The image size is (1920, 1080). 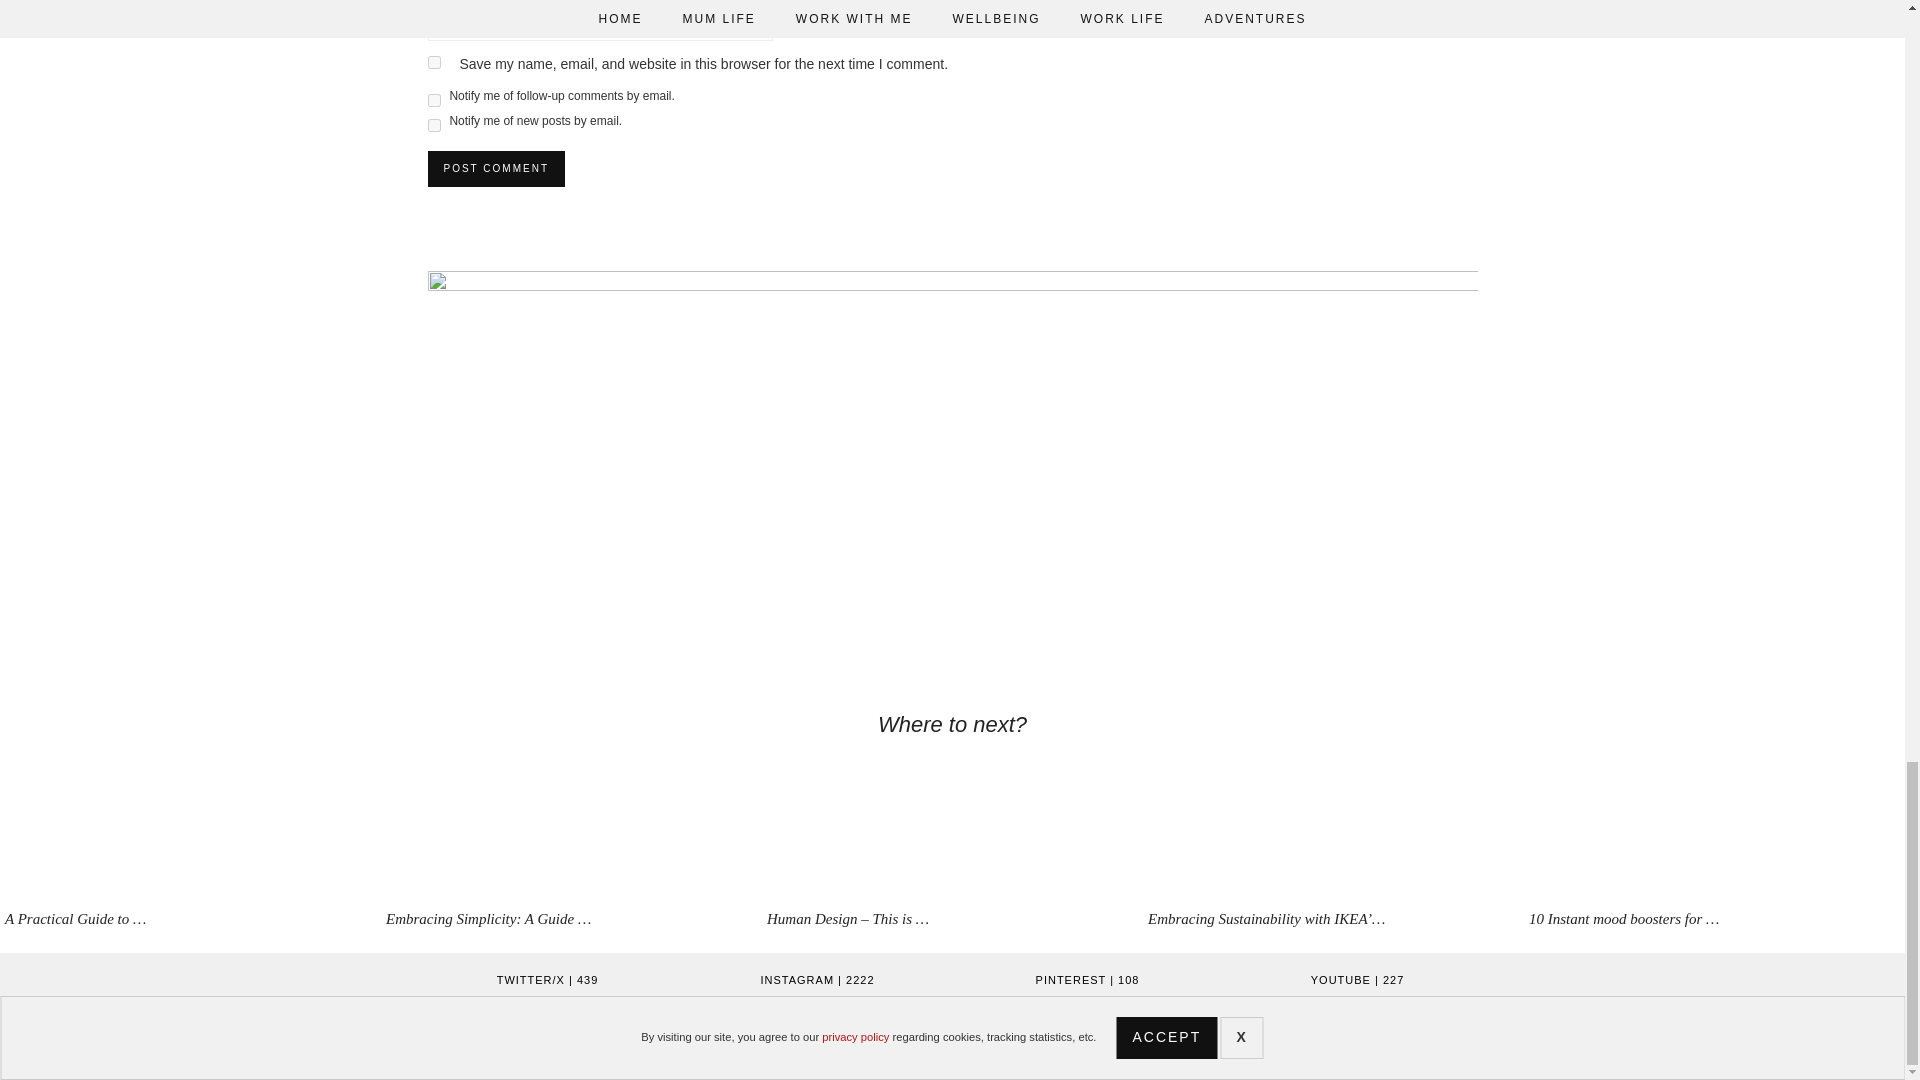 What do you see at coordinates (496, 168) in the screenshot?
I see `Post Comment` at bounding box center [496, 168].